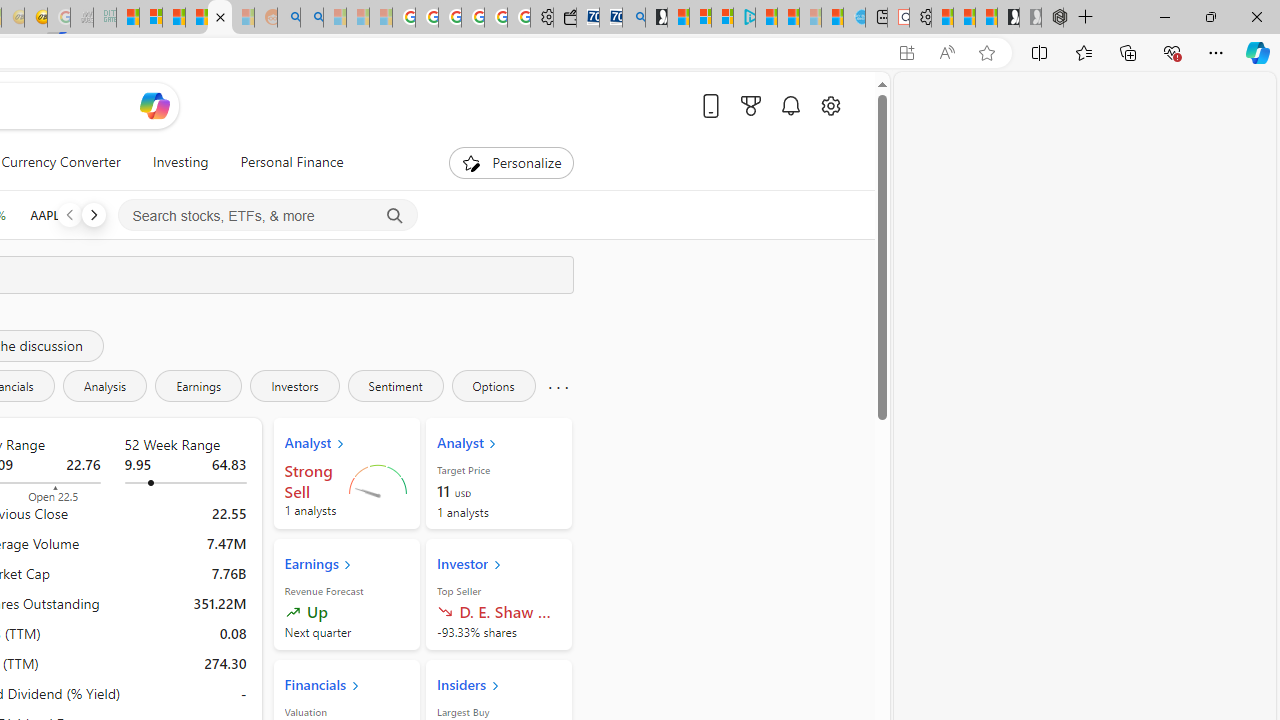 This screenshot has height=720, width=1280. What do you see at coordinates (311, 18) in the screenshot?
I see `Utah sues federal government - Search` at bounding box center [311, 18].